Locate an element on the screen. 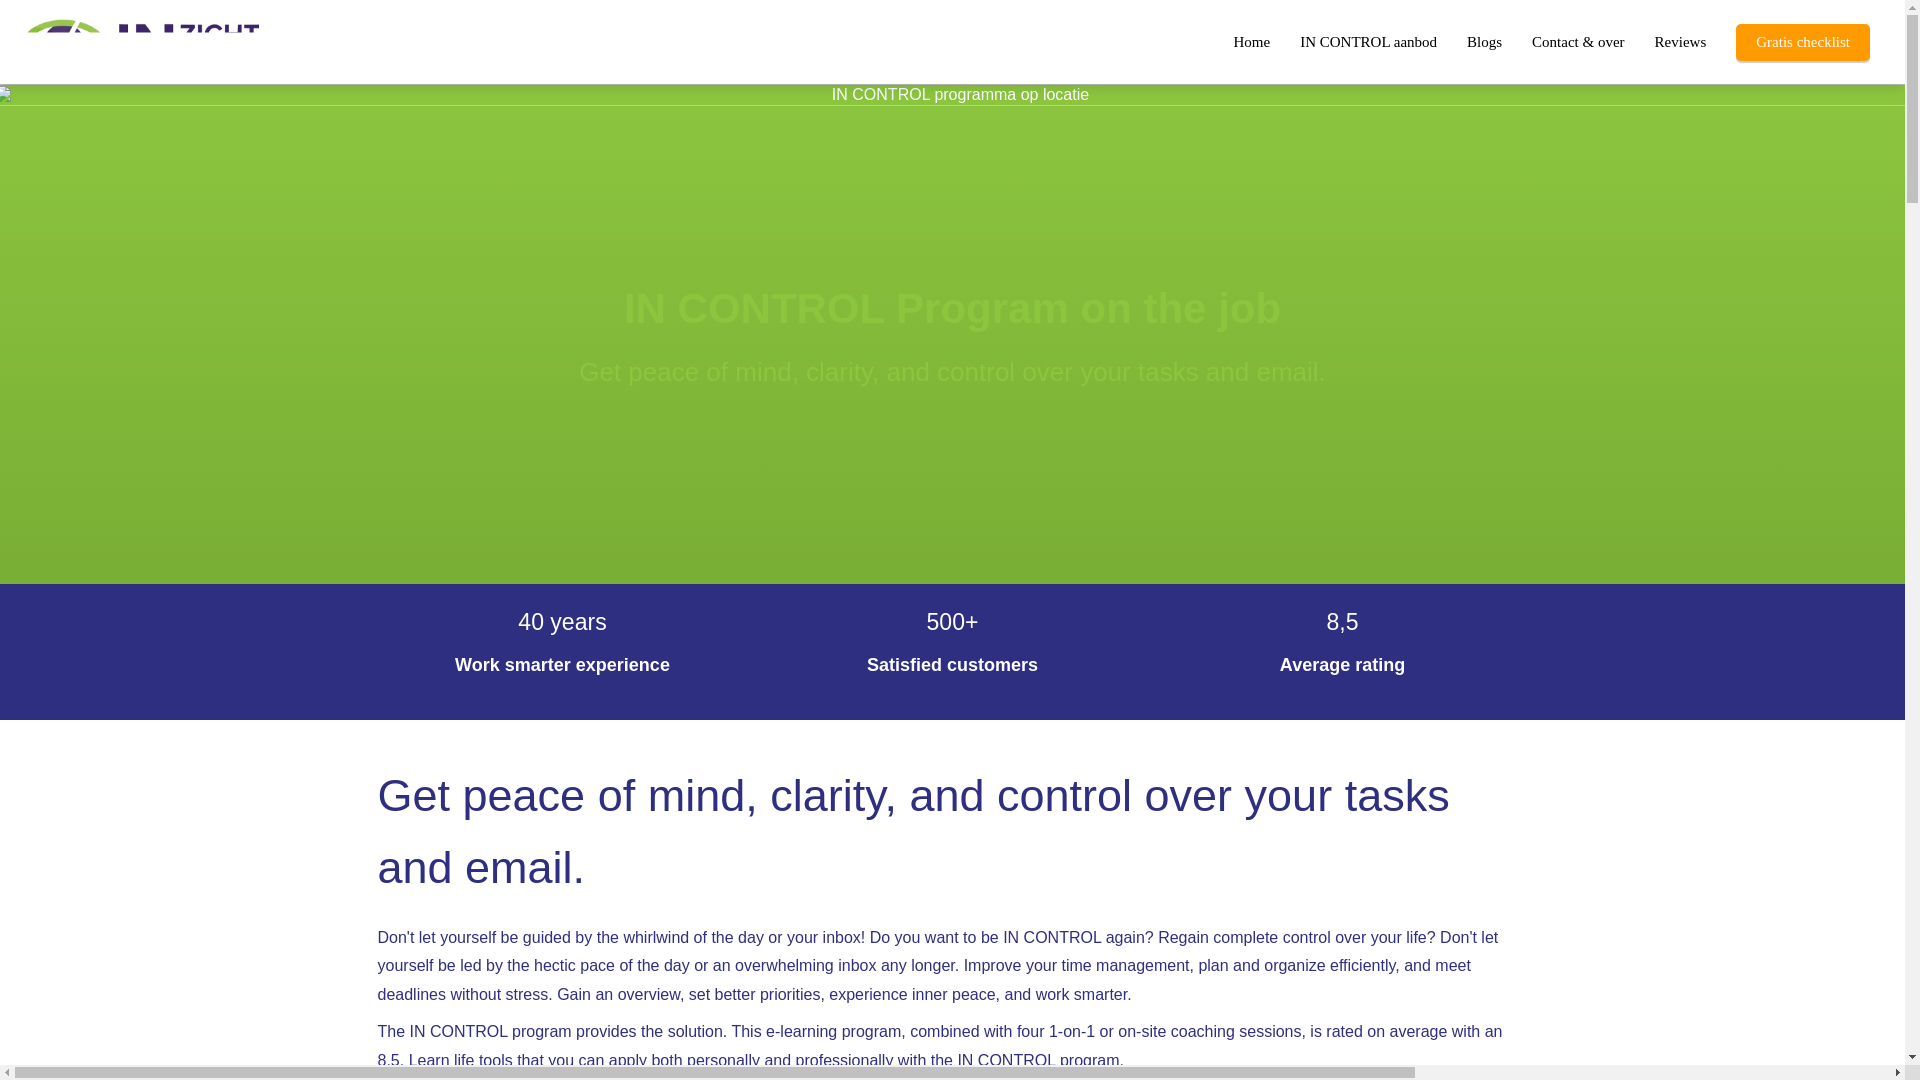  Blogs is located at coordinates (1484, 40).